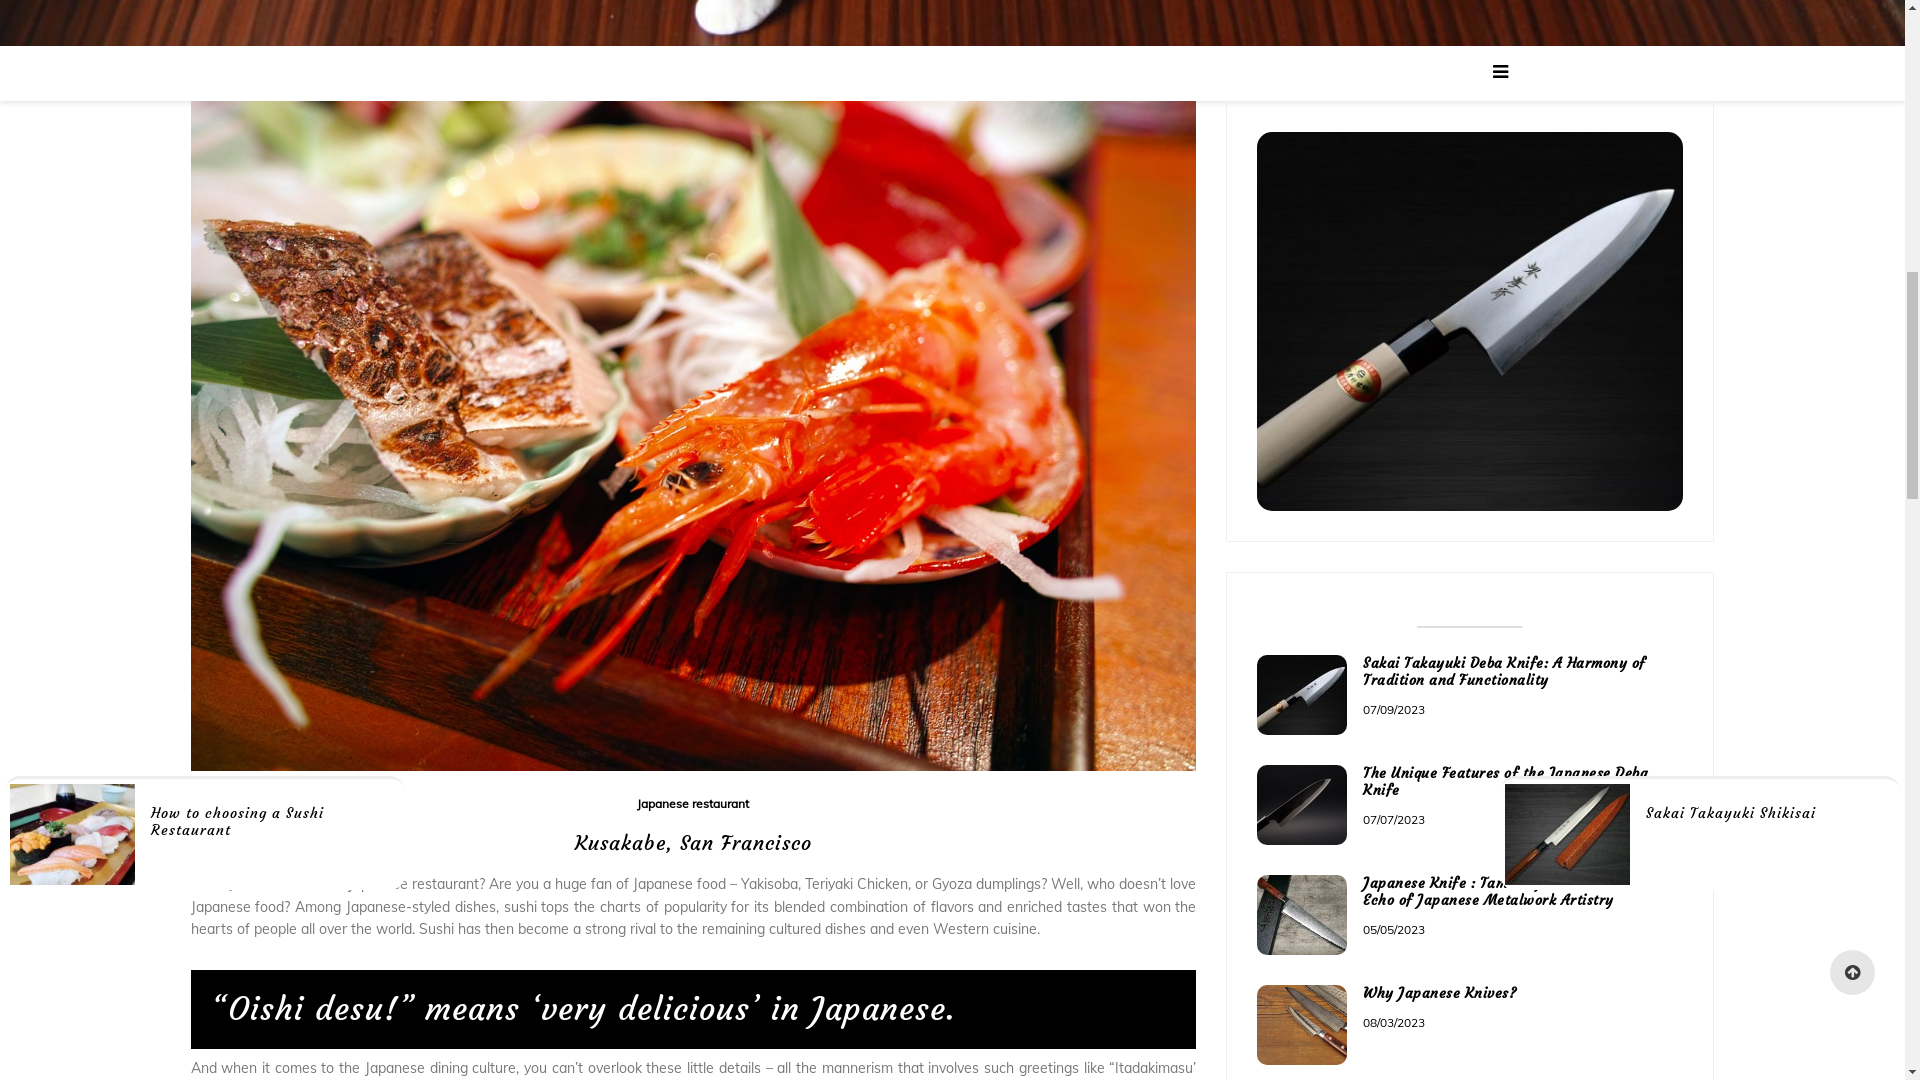  I want to click on Japanese knife and Food Cooking School, so click(952, 75).